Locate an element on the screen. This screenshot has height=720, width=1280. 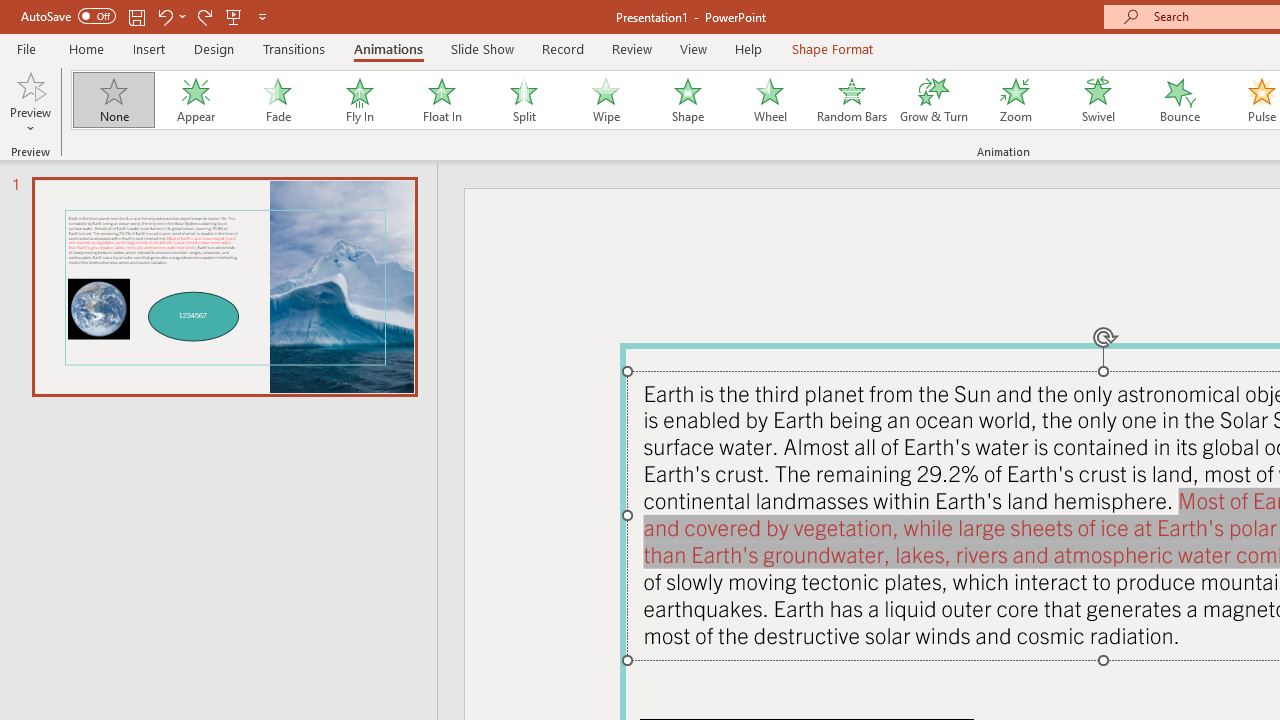
Wheel is located at coordinates (770, 100).